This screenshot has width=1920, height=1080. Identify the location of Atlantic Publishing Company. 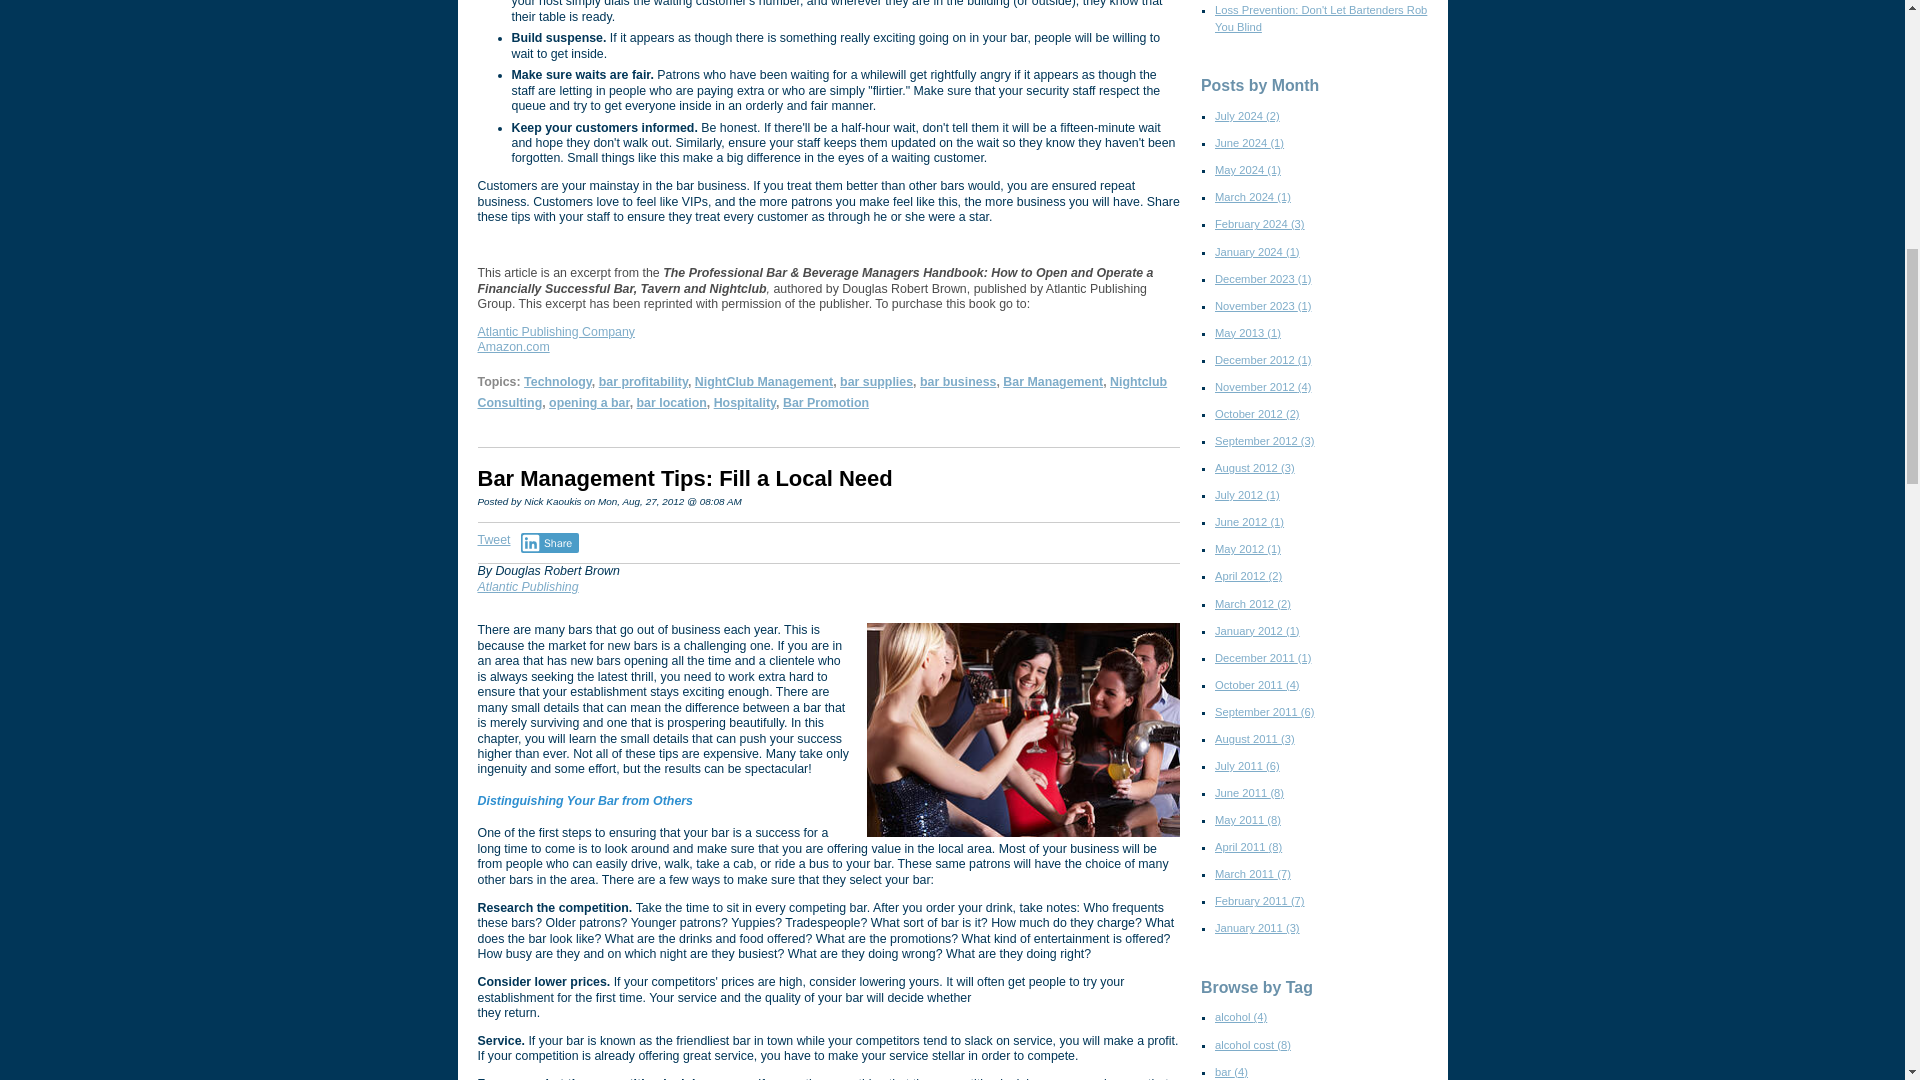
(556, 332).